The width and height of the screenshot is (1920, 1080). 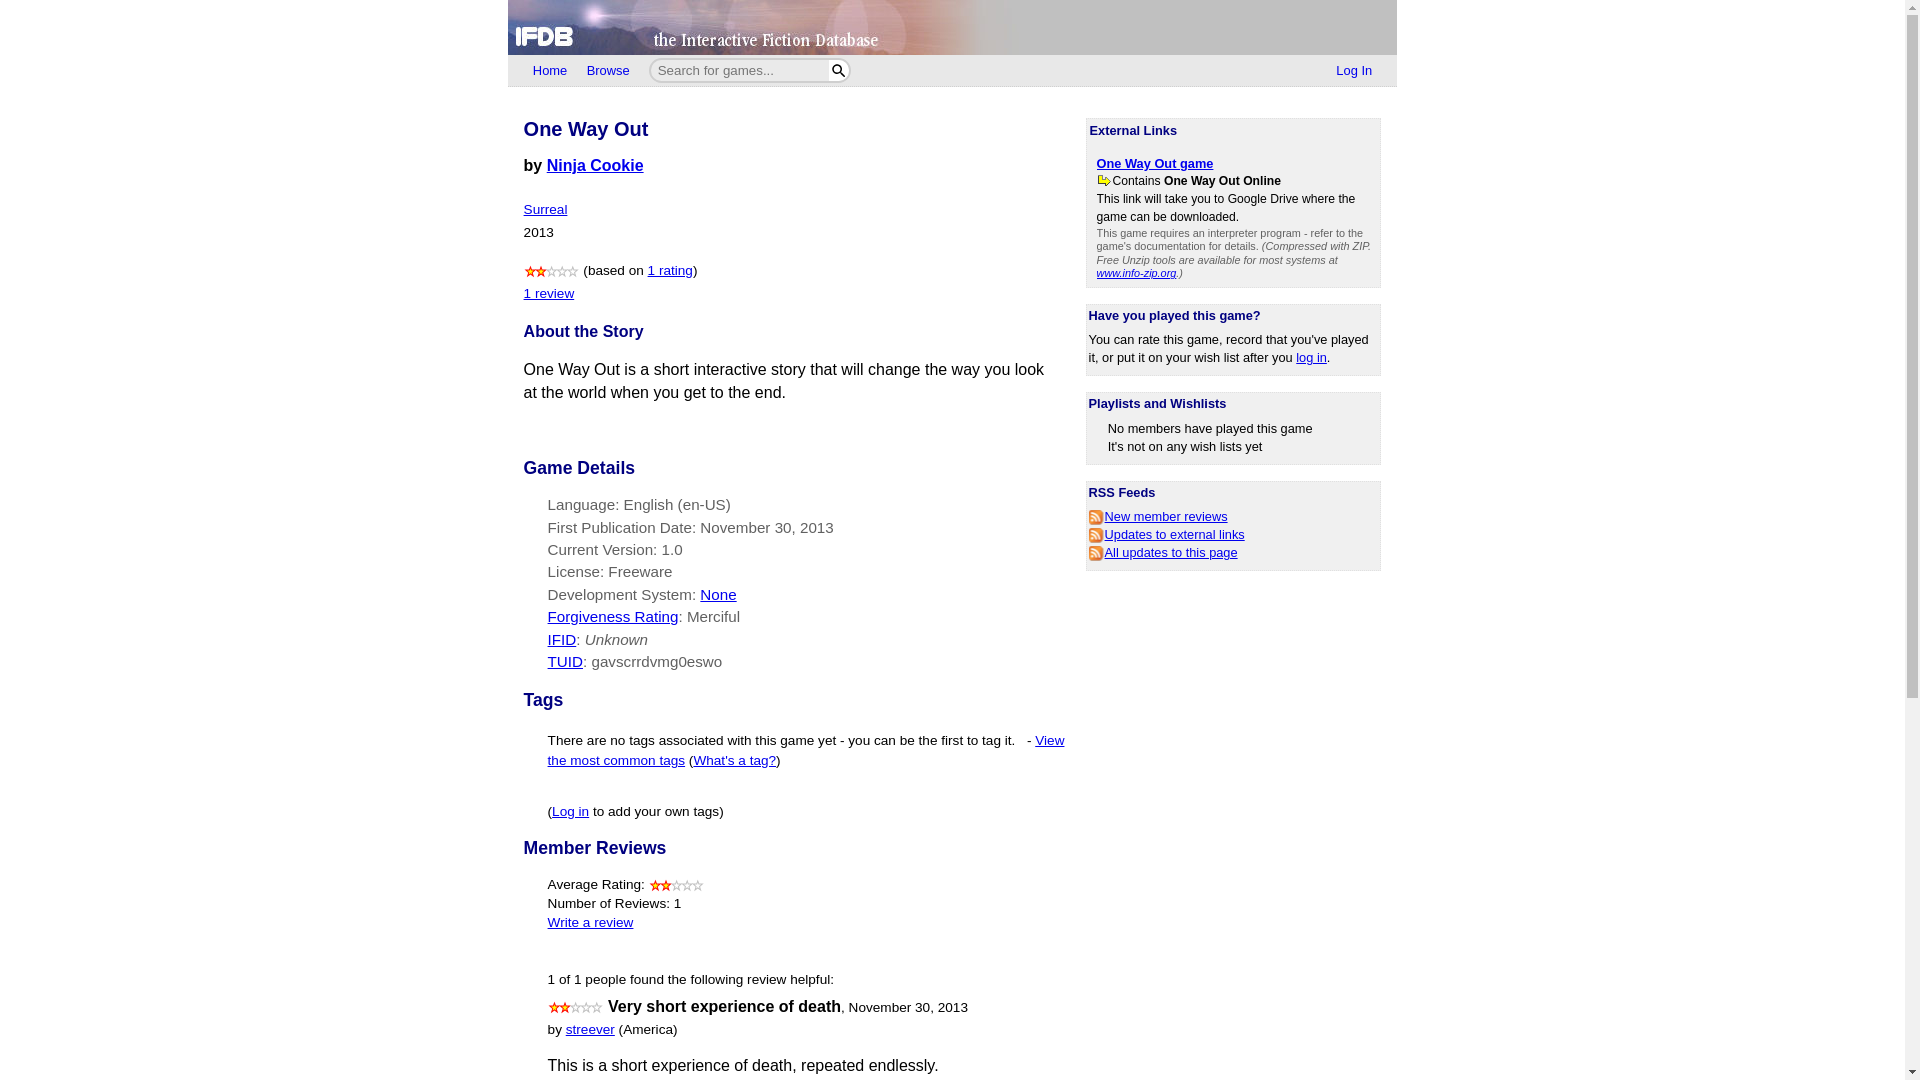 I want to click on TUID, so click(x=565, y=661).